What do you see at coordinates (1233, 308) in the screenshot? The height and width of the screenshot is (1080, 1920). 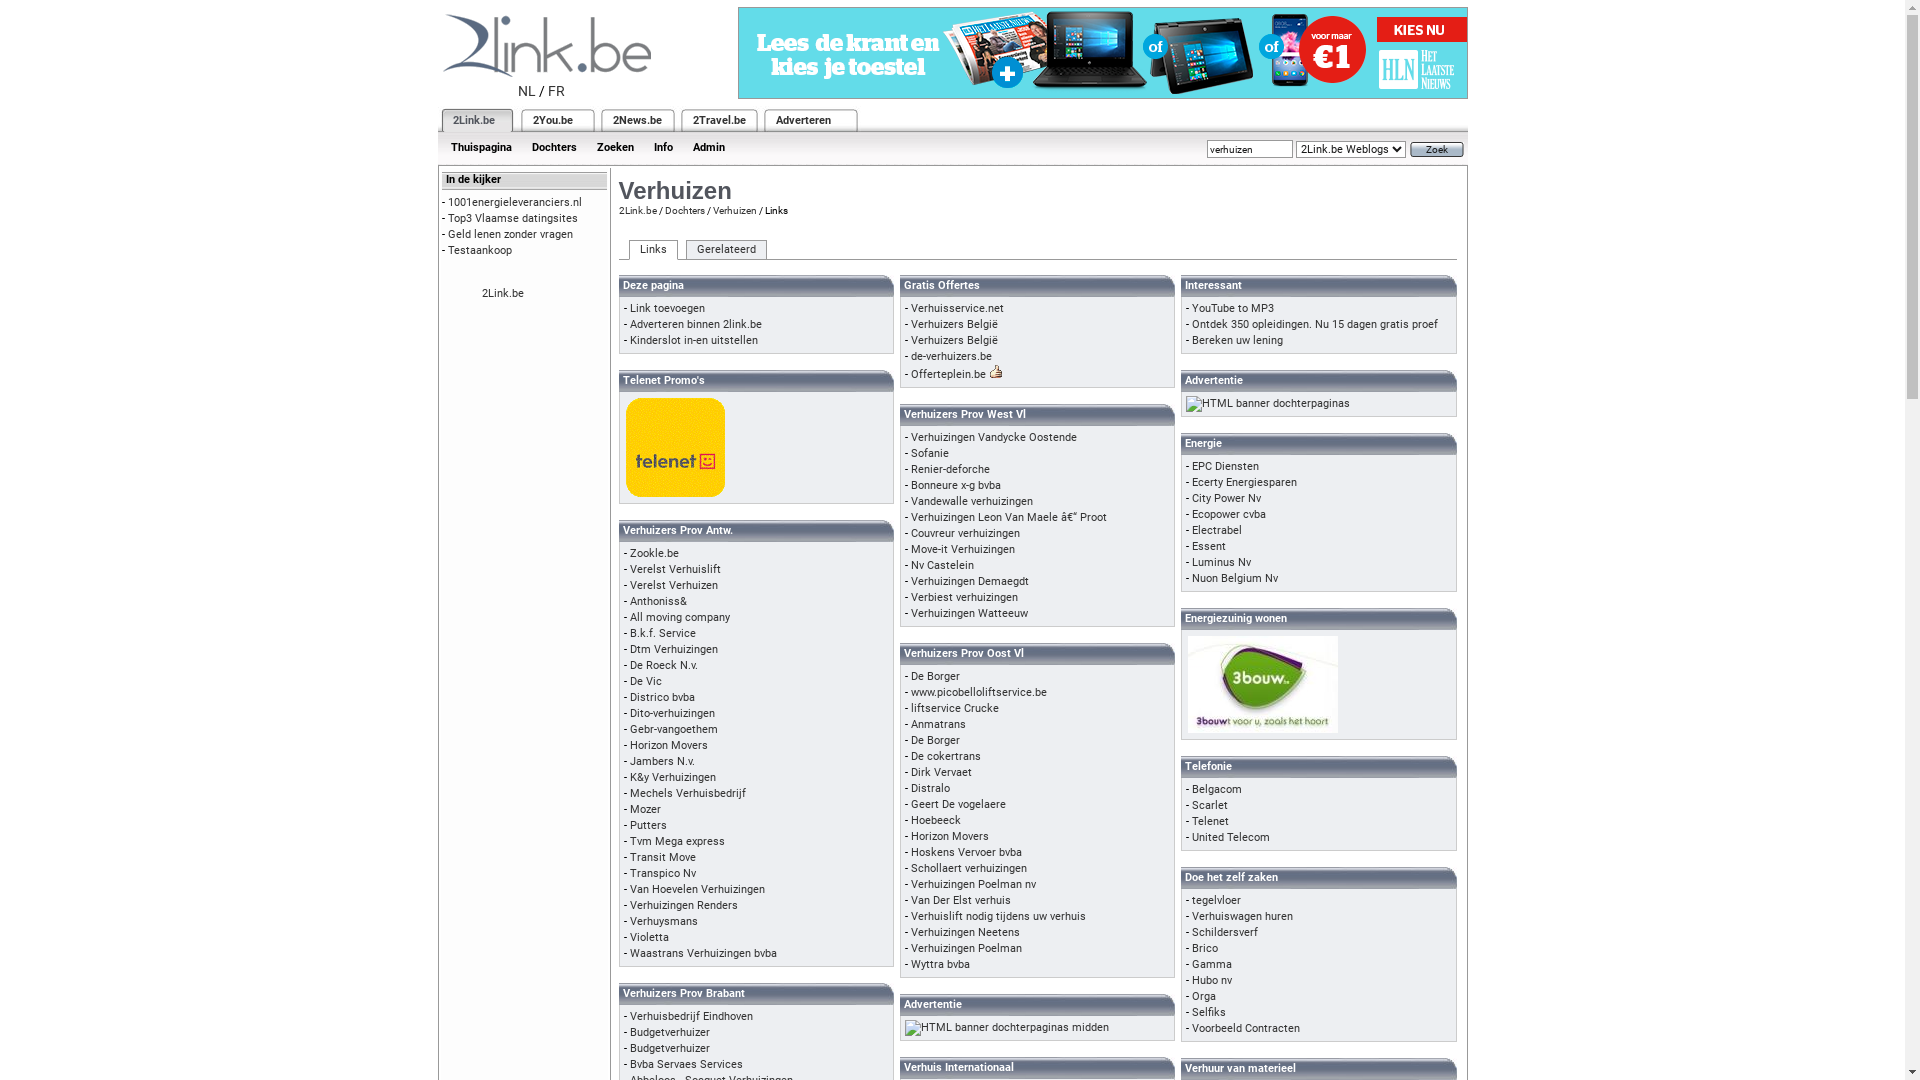 I see `YouTube to MP3` at bounding box center [1233, 308].